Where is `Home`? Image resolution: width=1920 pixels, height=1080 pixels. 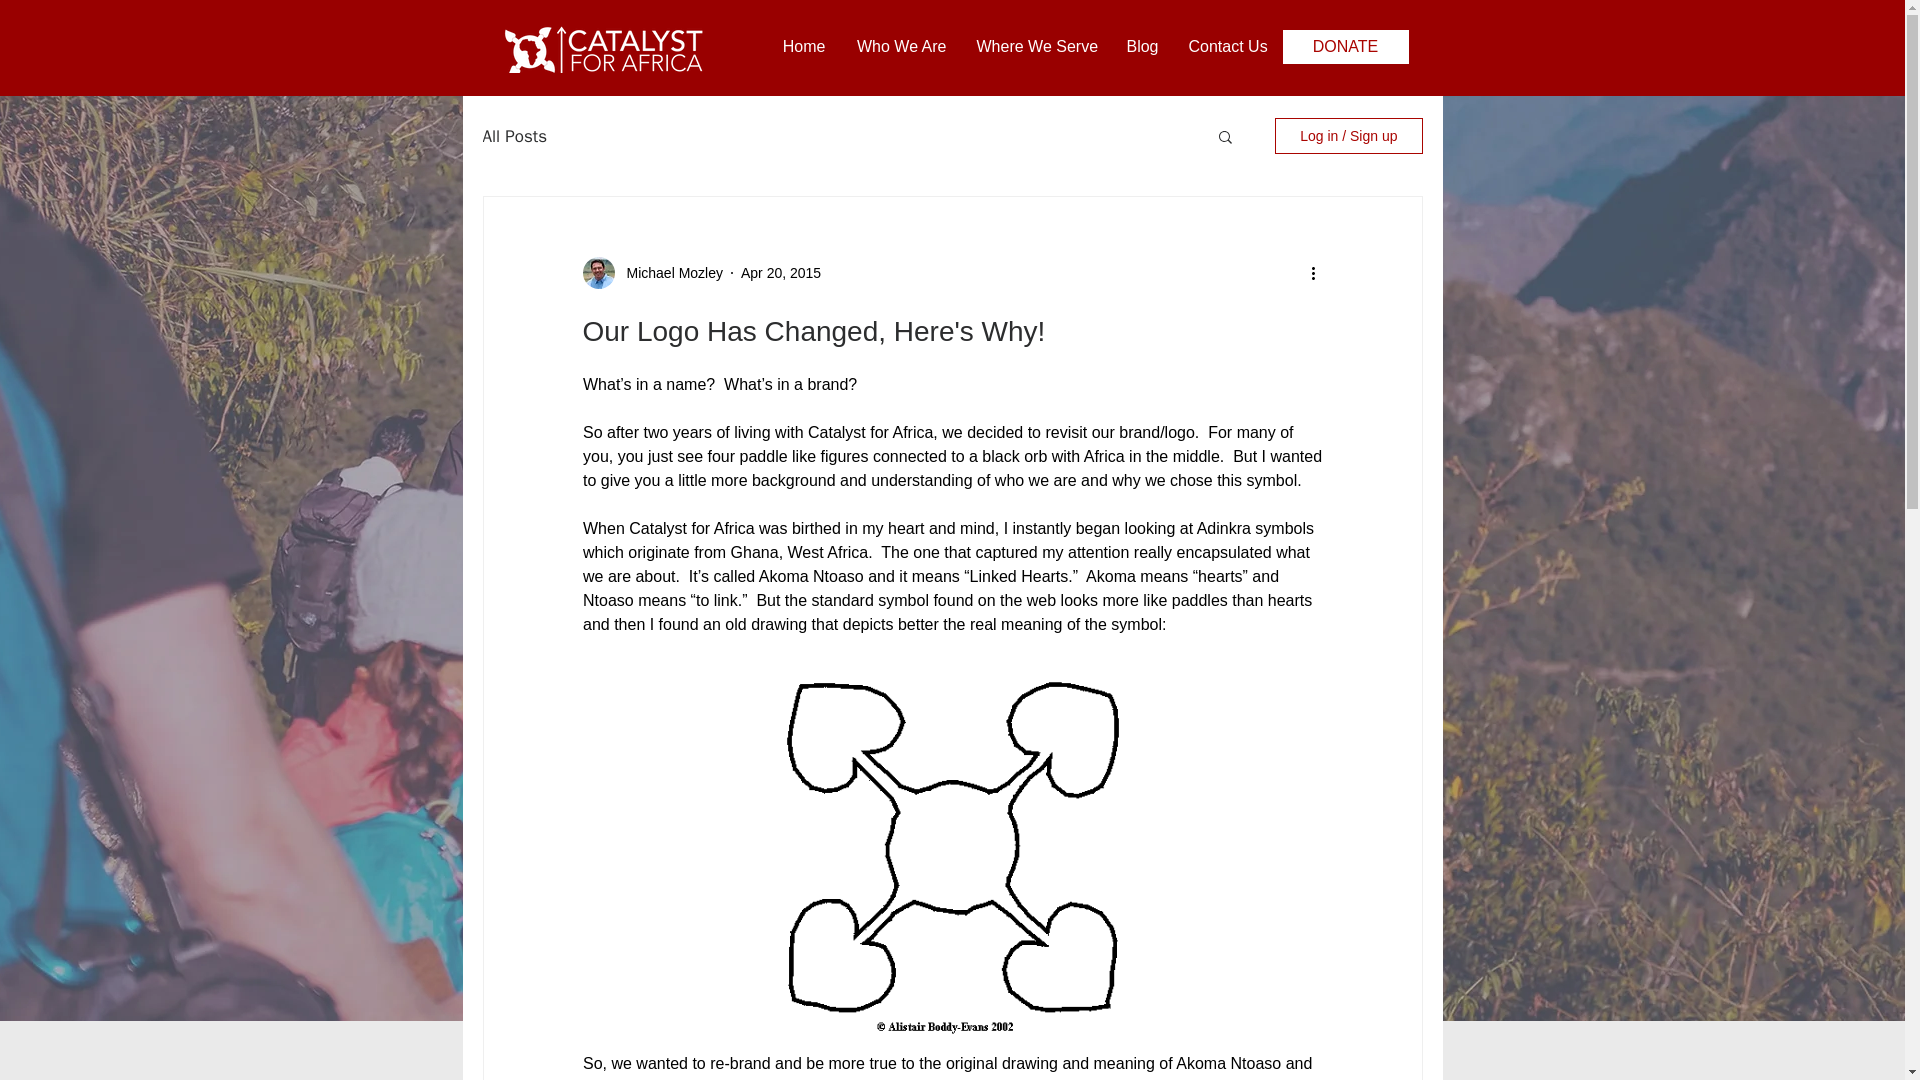
Home is located at coordinates (803, 46).